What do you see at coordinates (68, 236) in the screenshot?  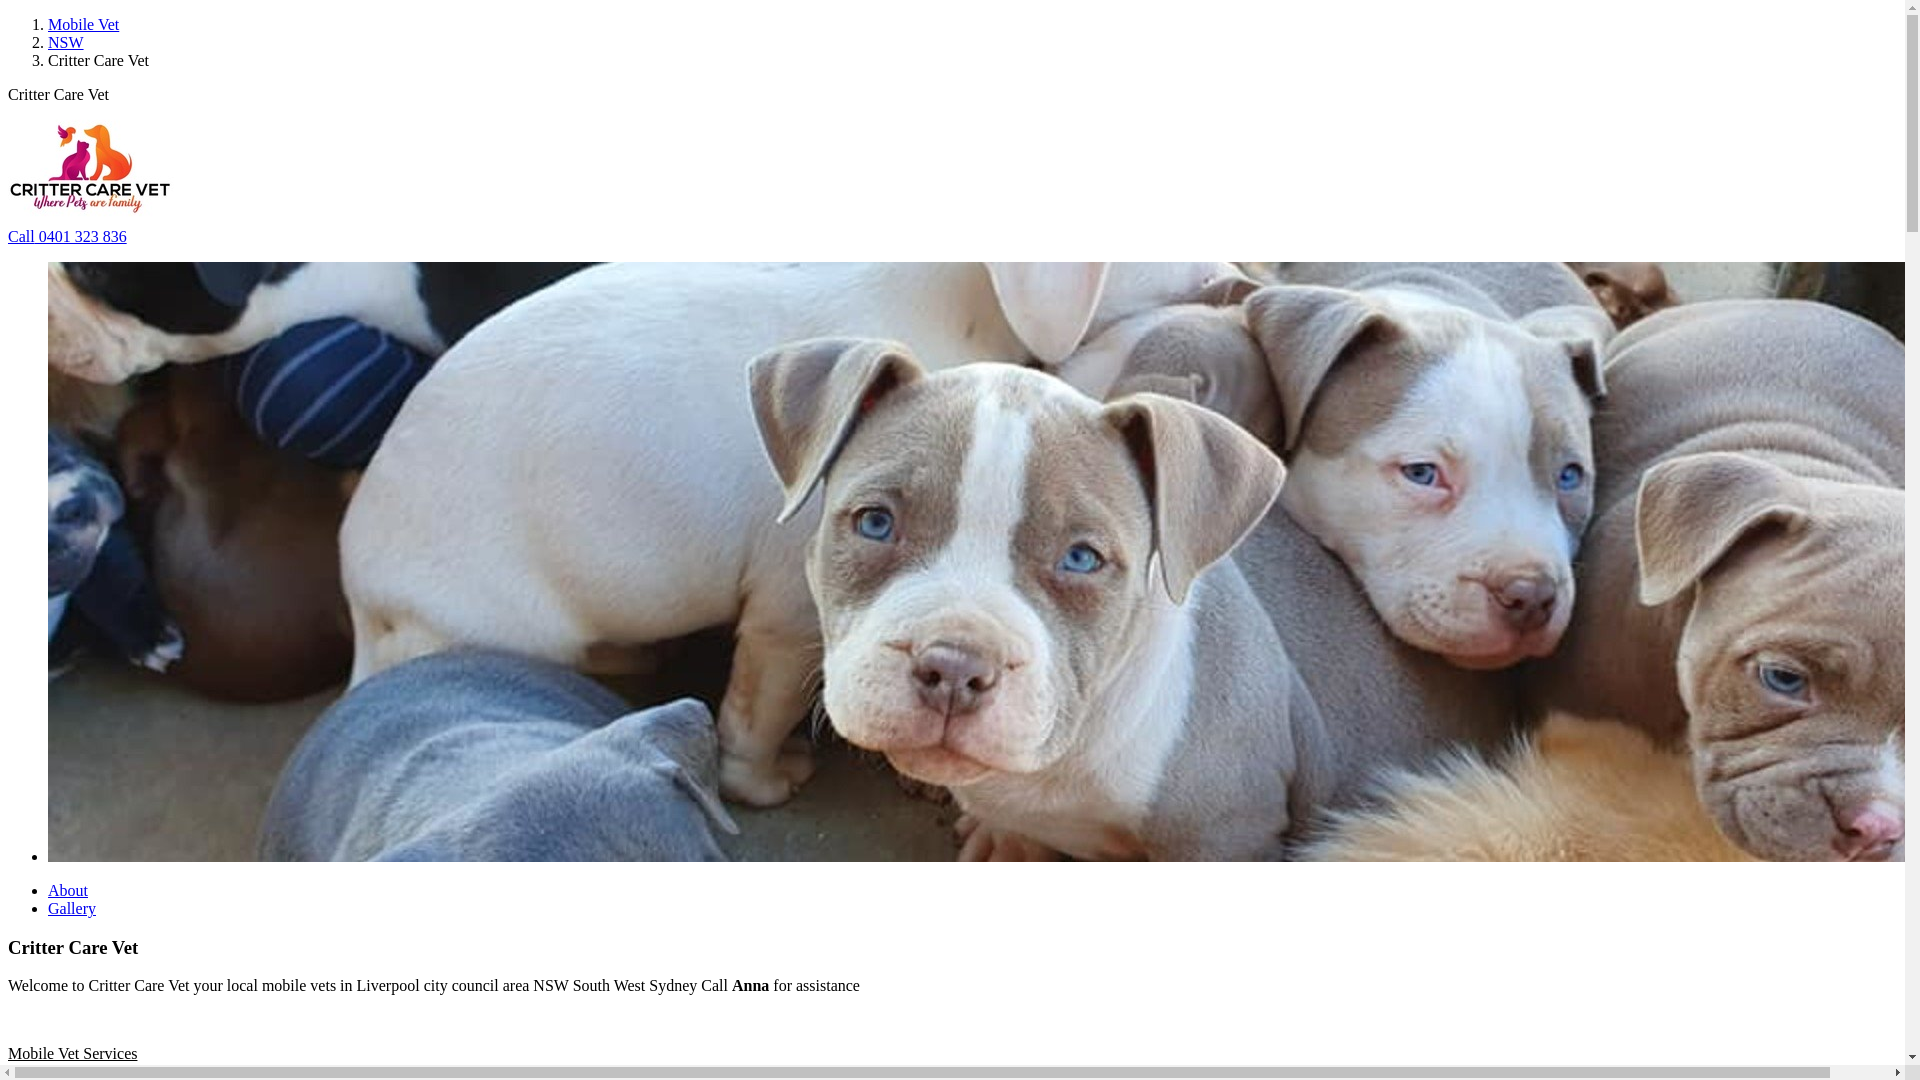 I see `Call 0401 323 836` at bounding box center [68, 236].